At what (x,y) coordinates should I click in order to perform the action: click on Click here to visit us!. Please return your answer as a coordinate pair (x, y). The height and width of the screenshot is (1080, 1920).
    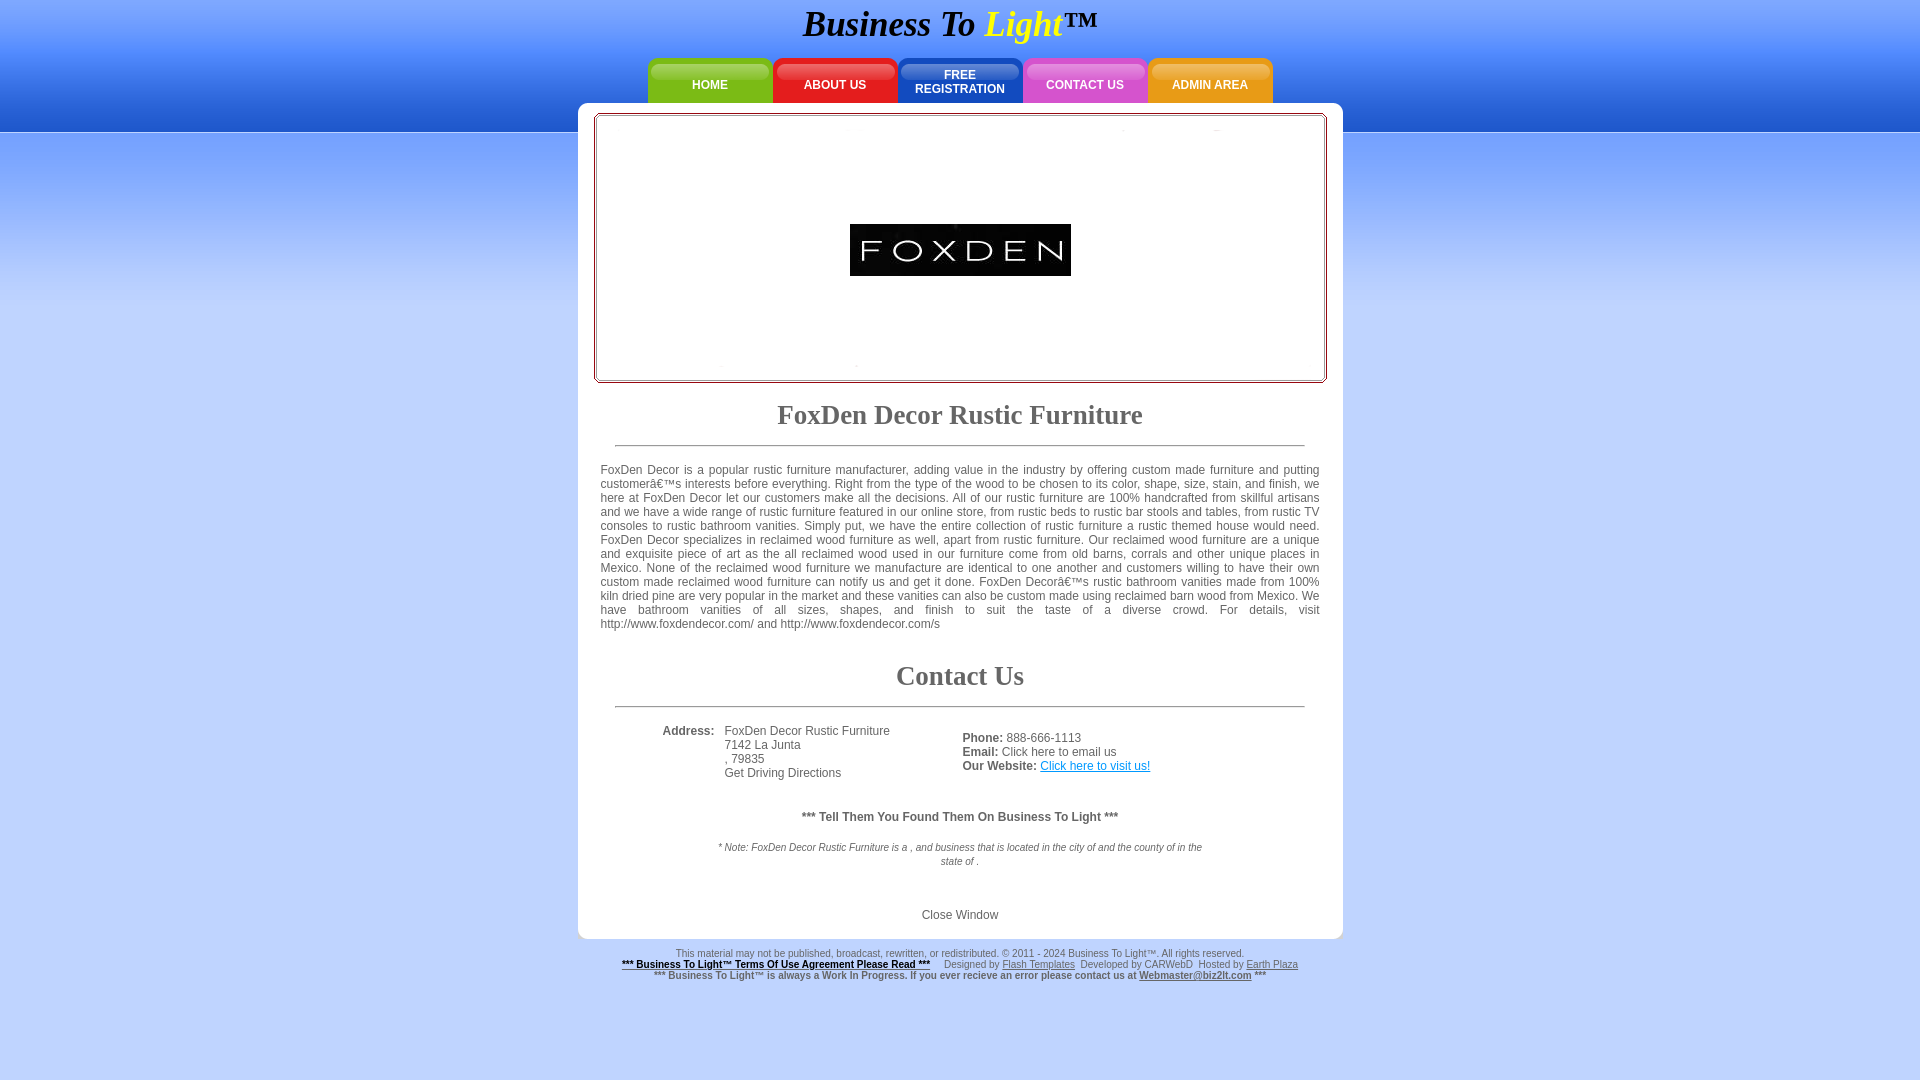
    Looking at the image, I should click on (782, 772).